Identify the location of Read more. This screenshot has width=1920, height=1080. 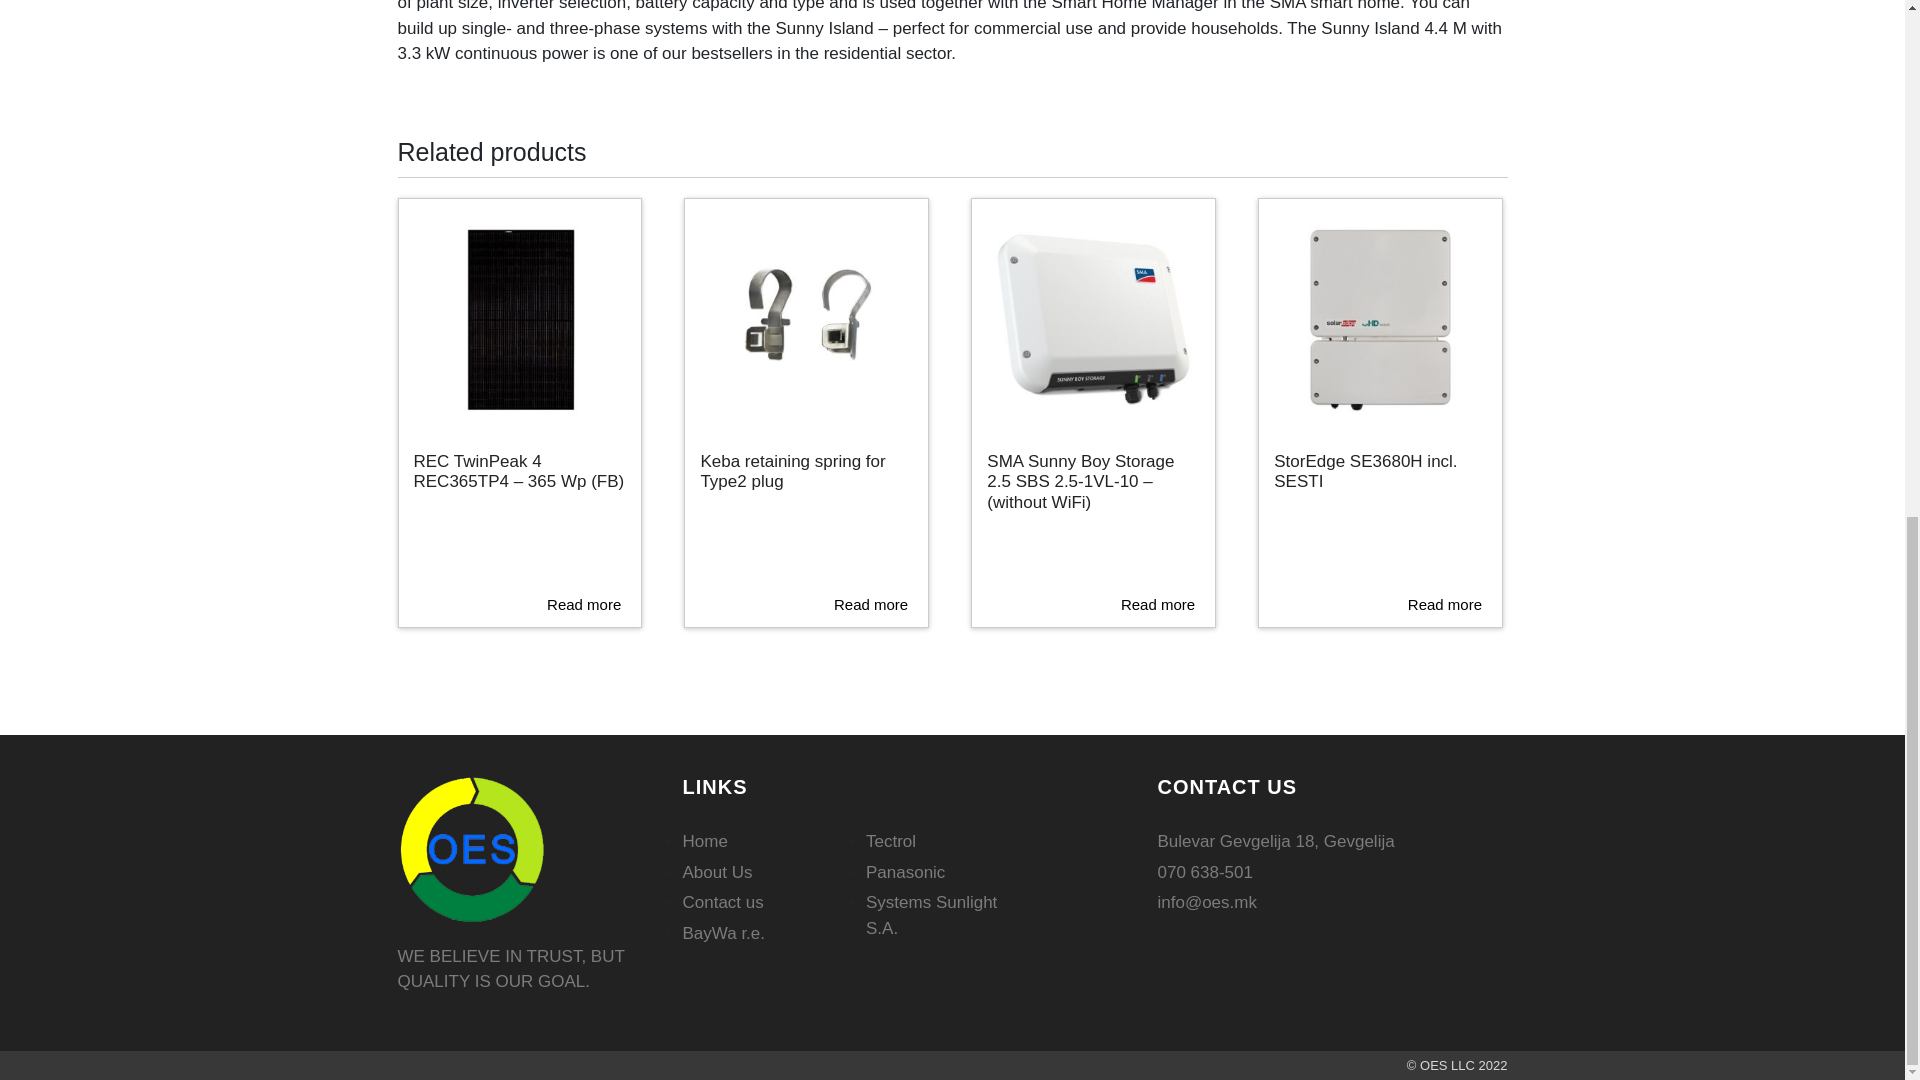
(1158, 604).